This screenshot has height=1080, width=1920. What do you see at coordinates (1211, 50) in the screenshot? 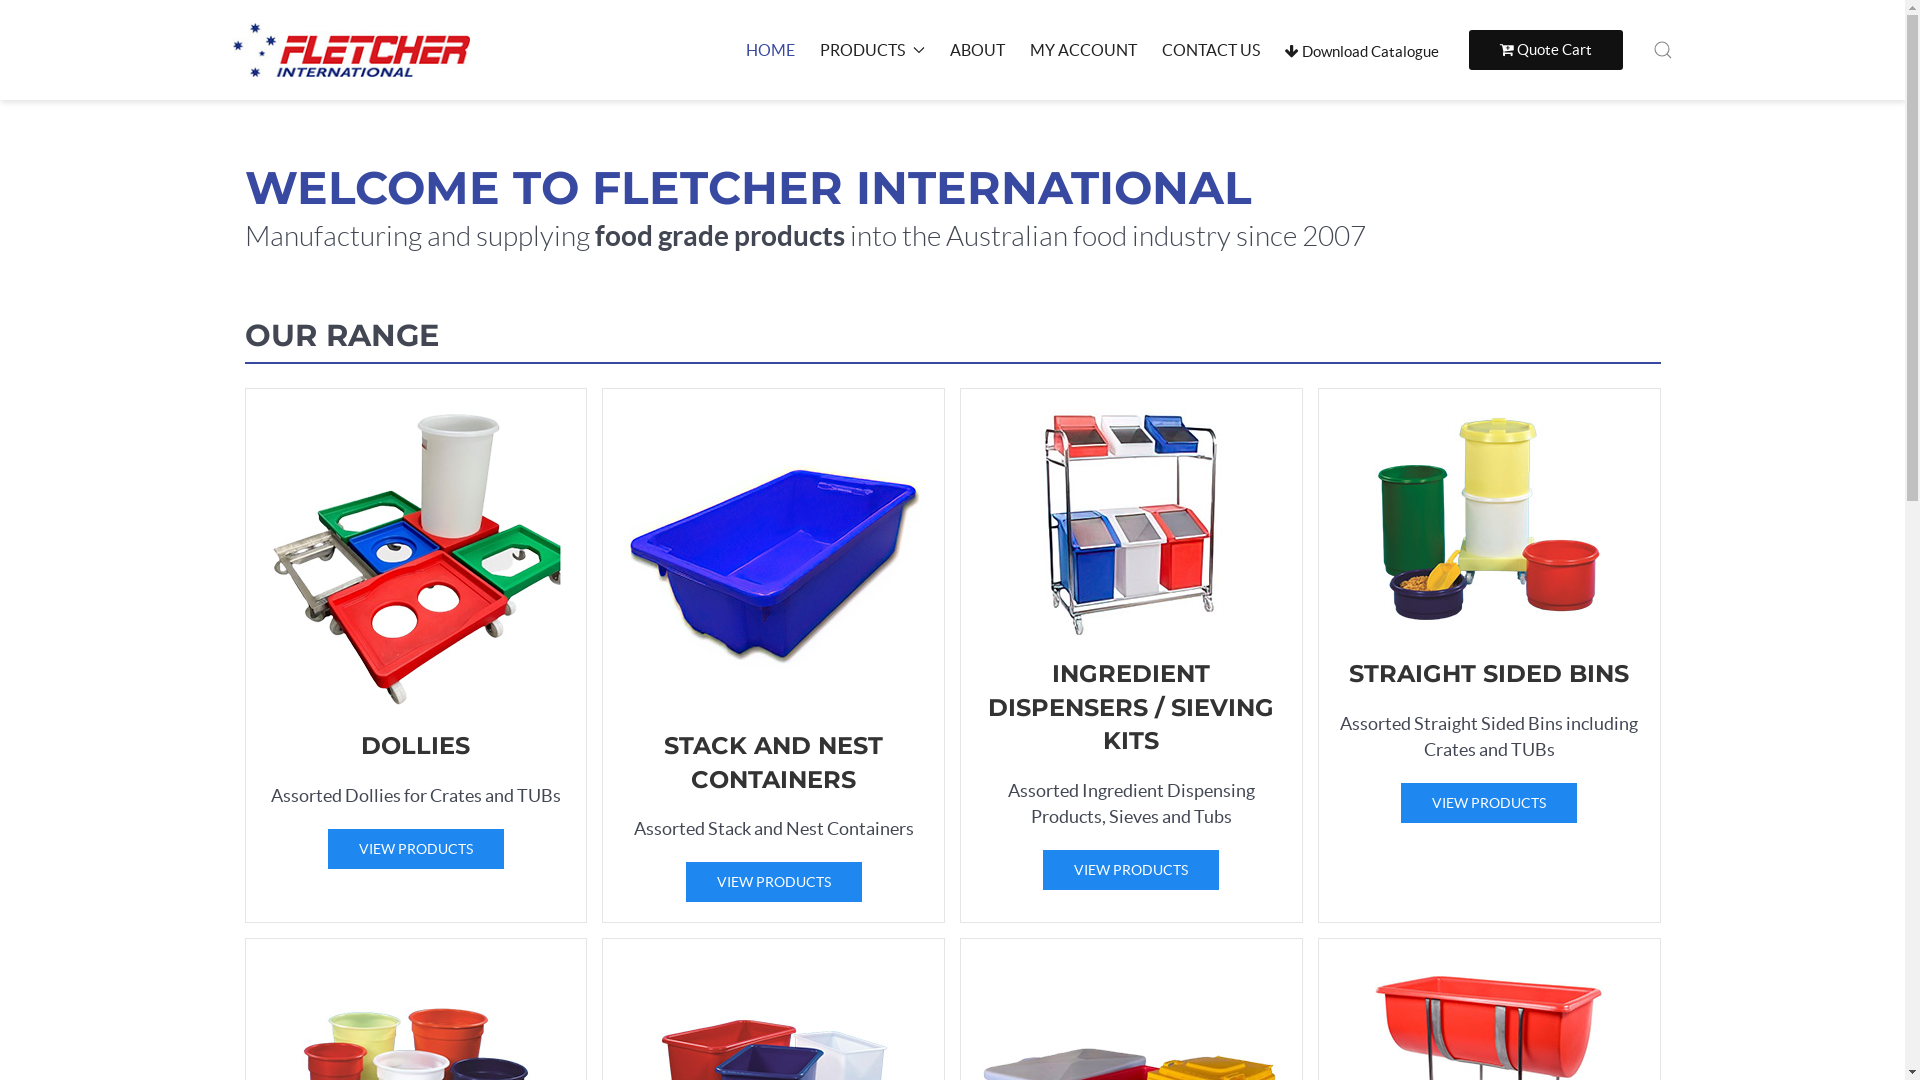
I see `CONTACT US` at bounding box center [1211, 50].